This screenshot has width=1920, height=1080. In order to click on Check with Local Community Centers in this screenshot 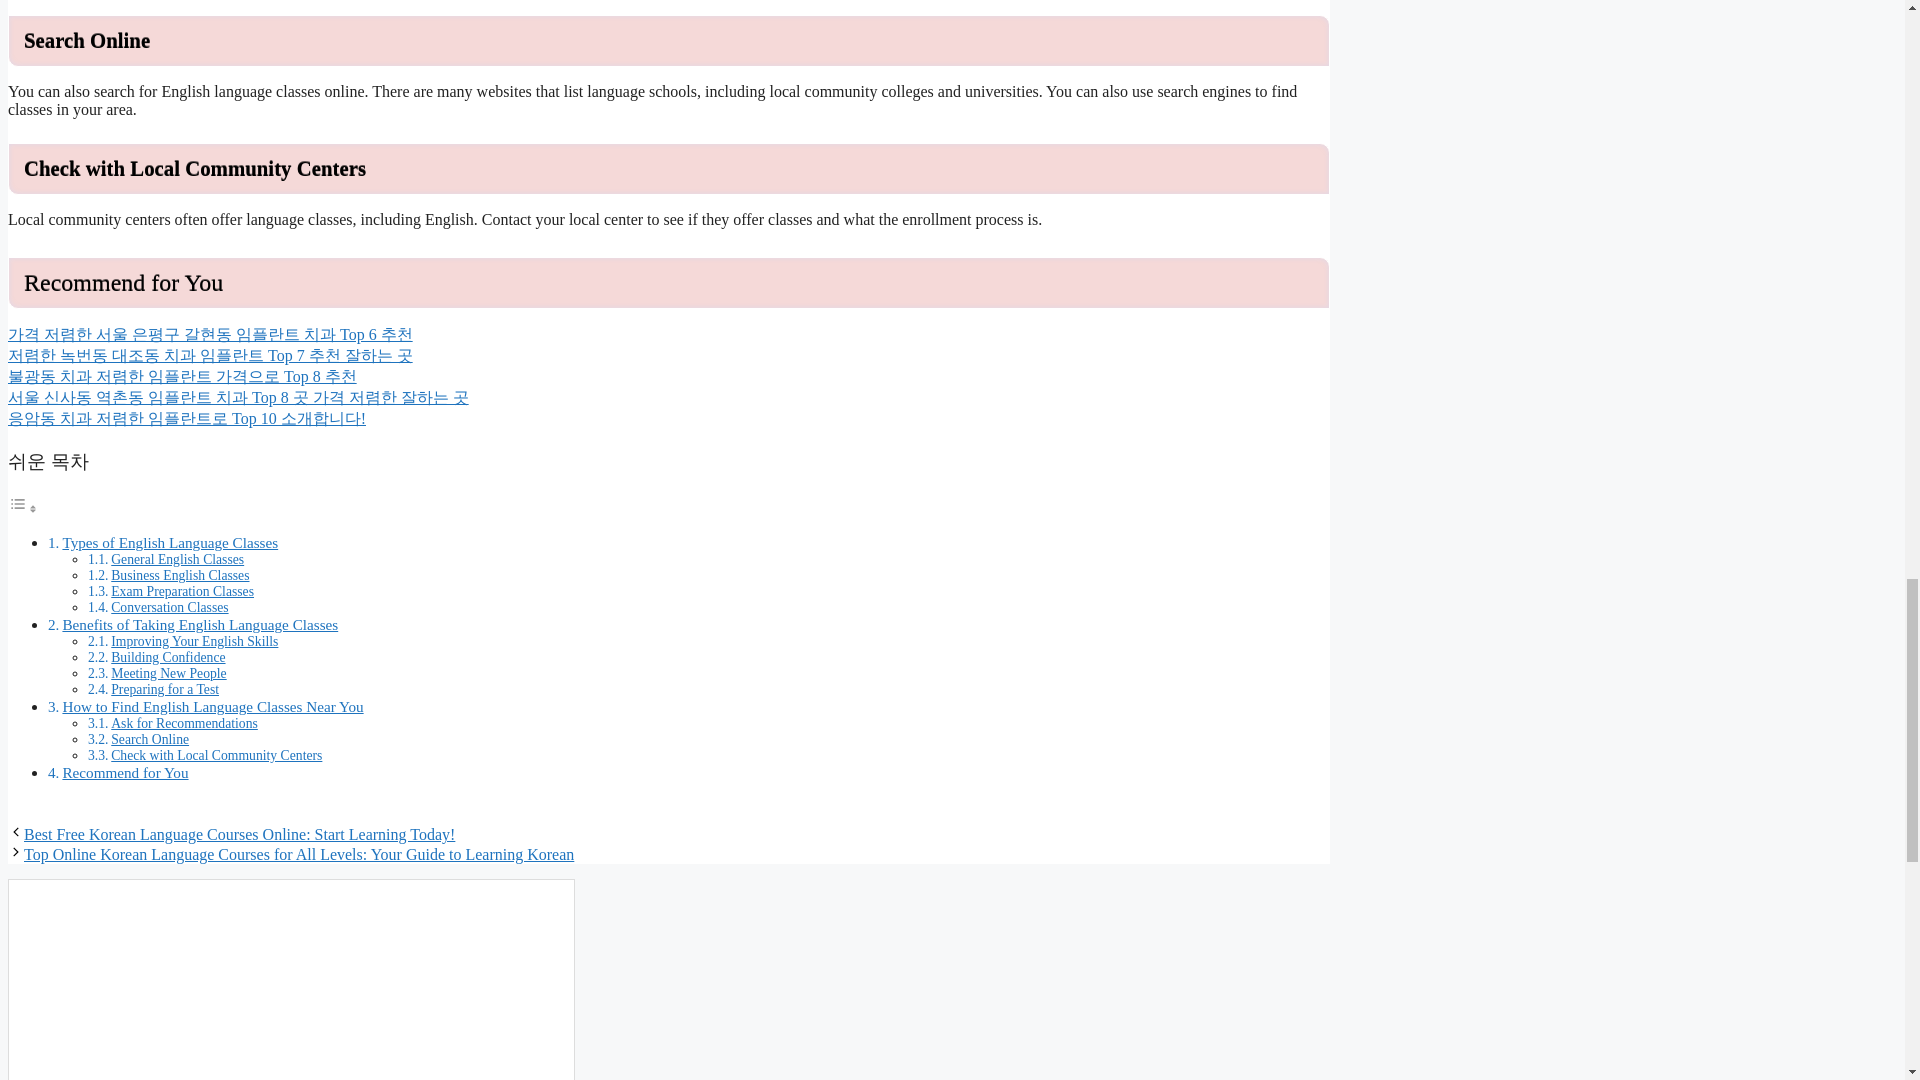, I will do `click(216, 755)`.